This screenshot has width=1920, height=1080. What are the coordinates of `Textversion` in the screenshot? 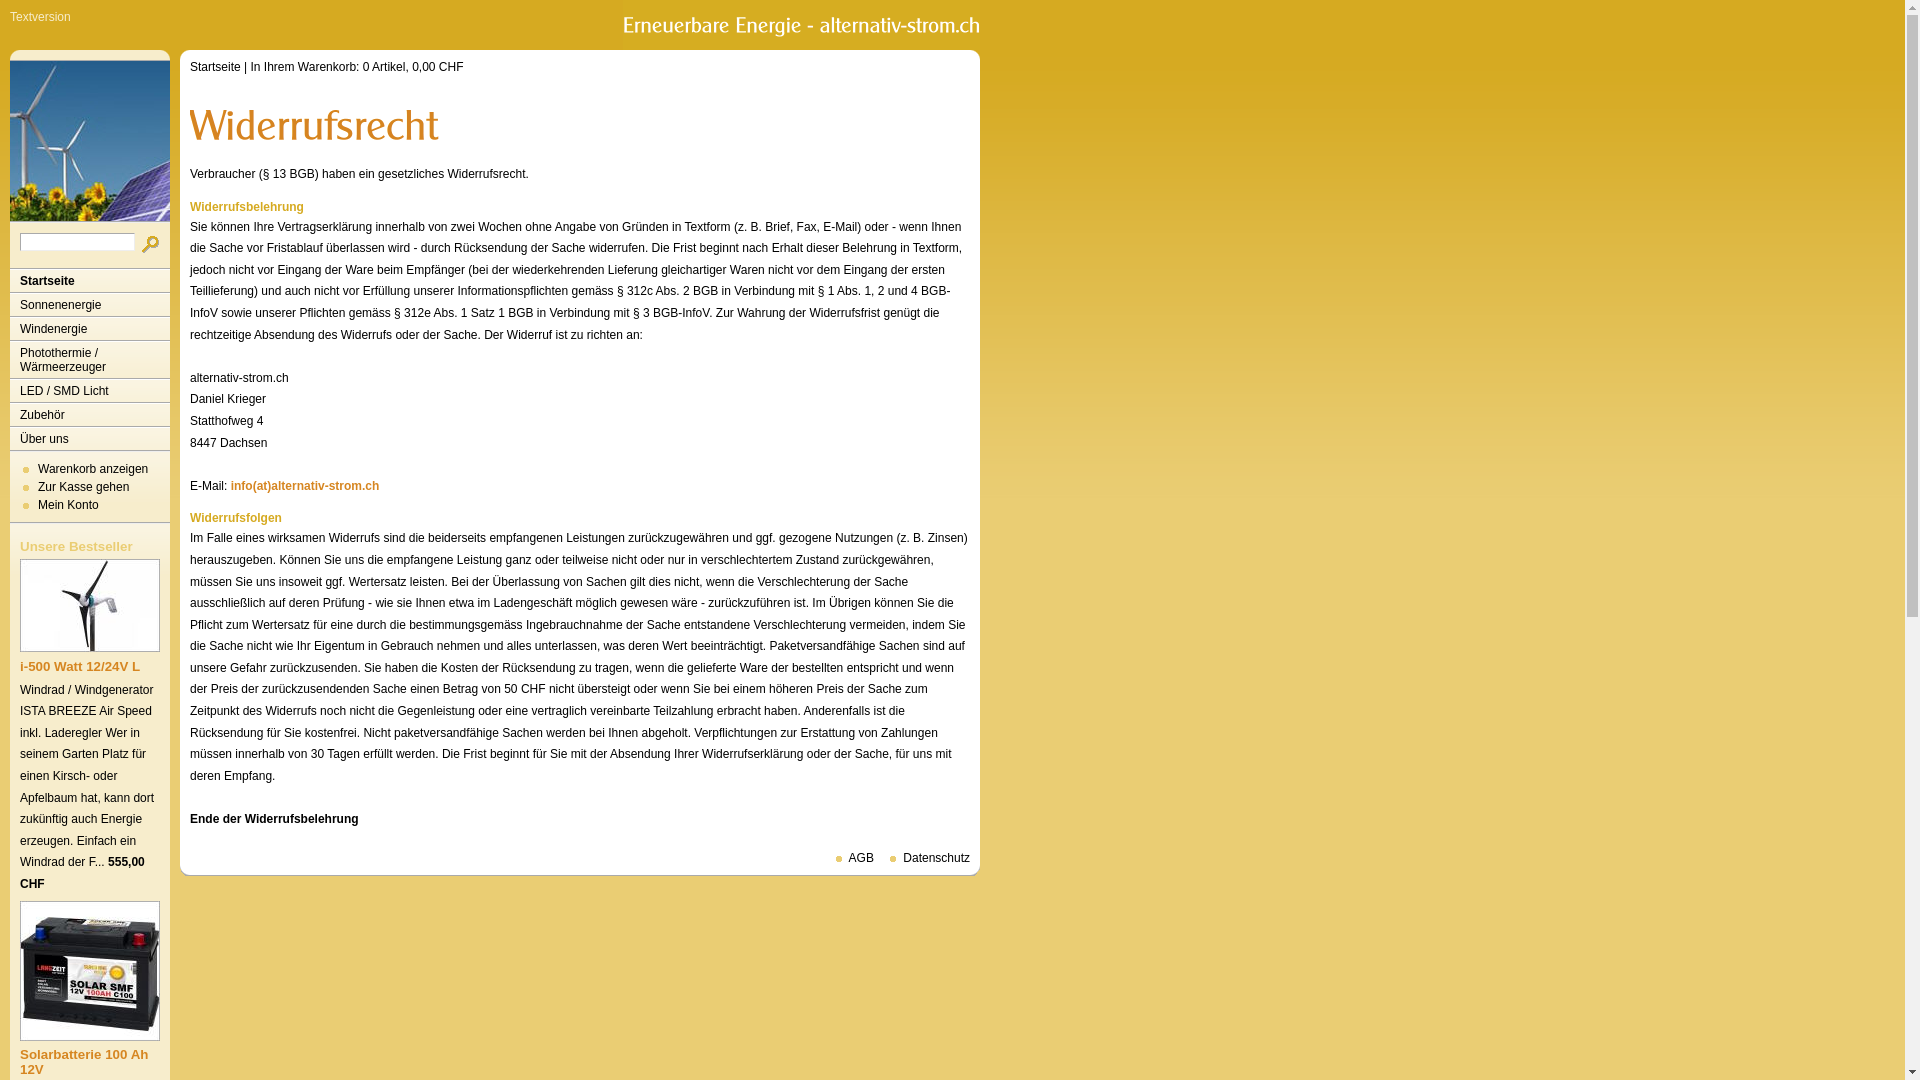 It's located at (40, 17).